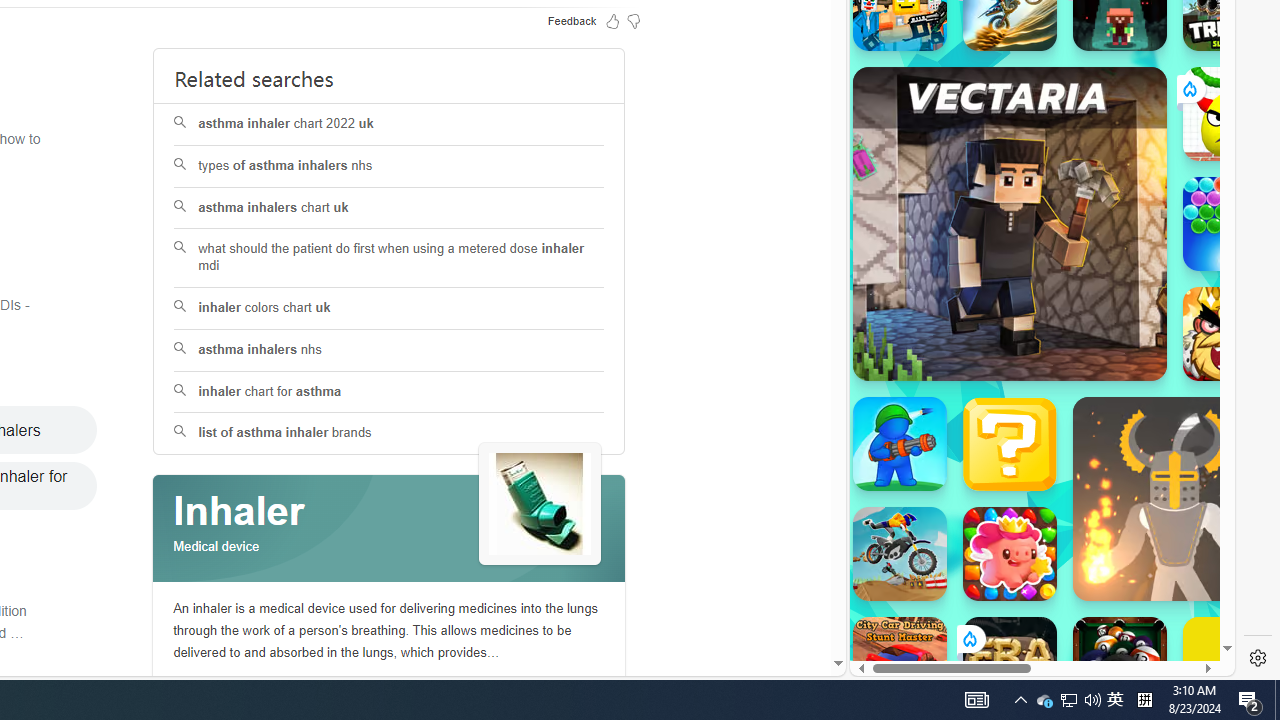 This screenshot has height=720, width=1280. I want to click on Ragdoll Hit Ragdoll Hit, so click(1174, 498).